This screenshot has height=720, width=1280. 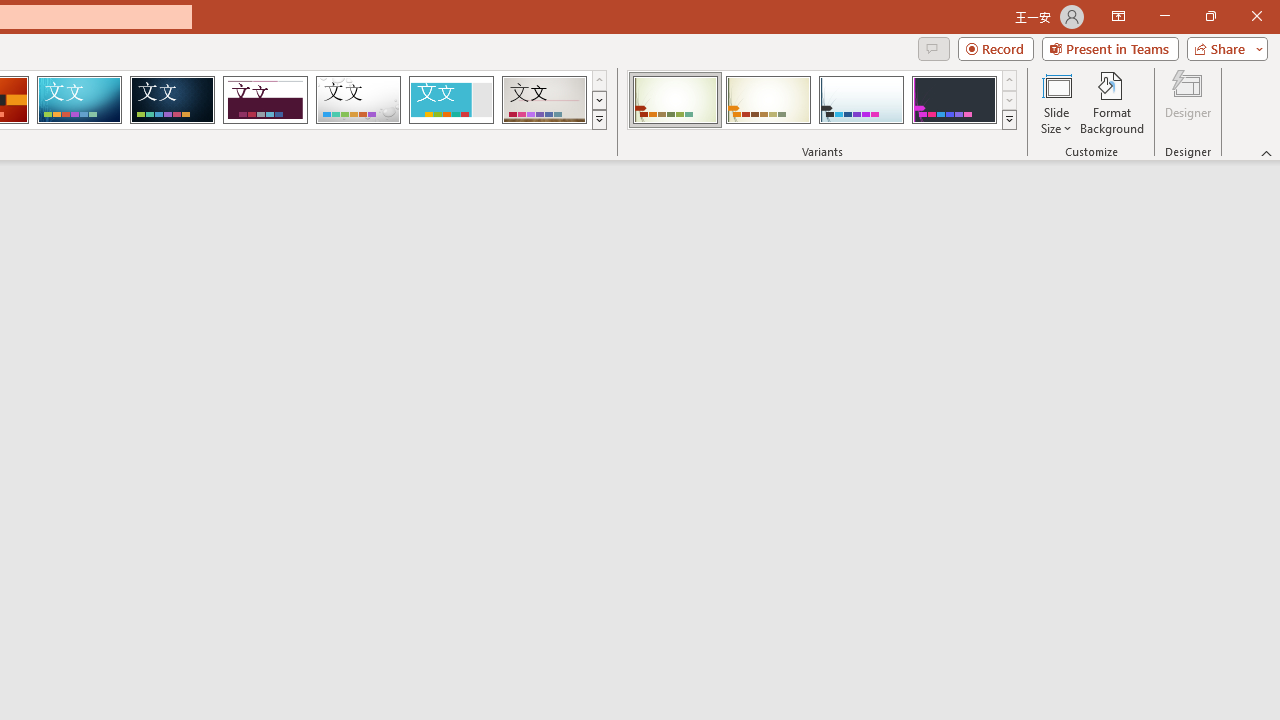 I want to click on Themes, so click(x=598, y=120).